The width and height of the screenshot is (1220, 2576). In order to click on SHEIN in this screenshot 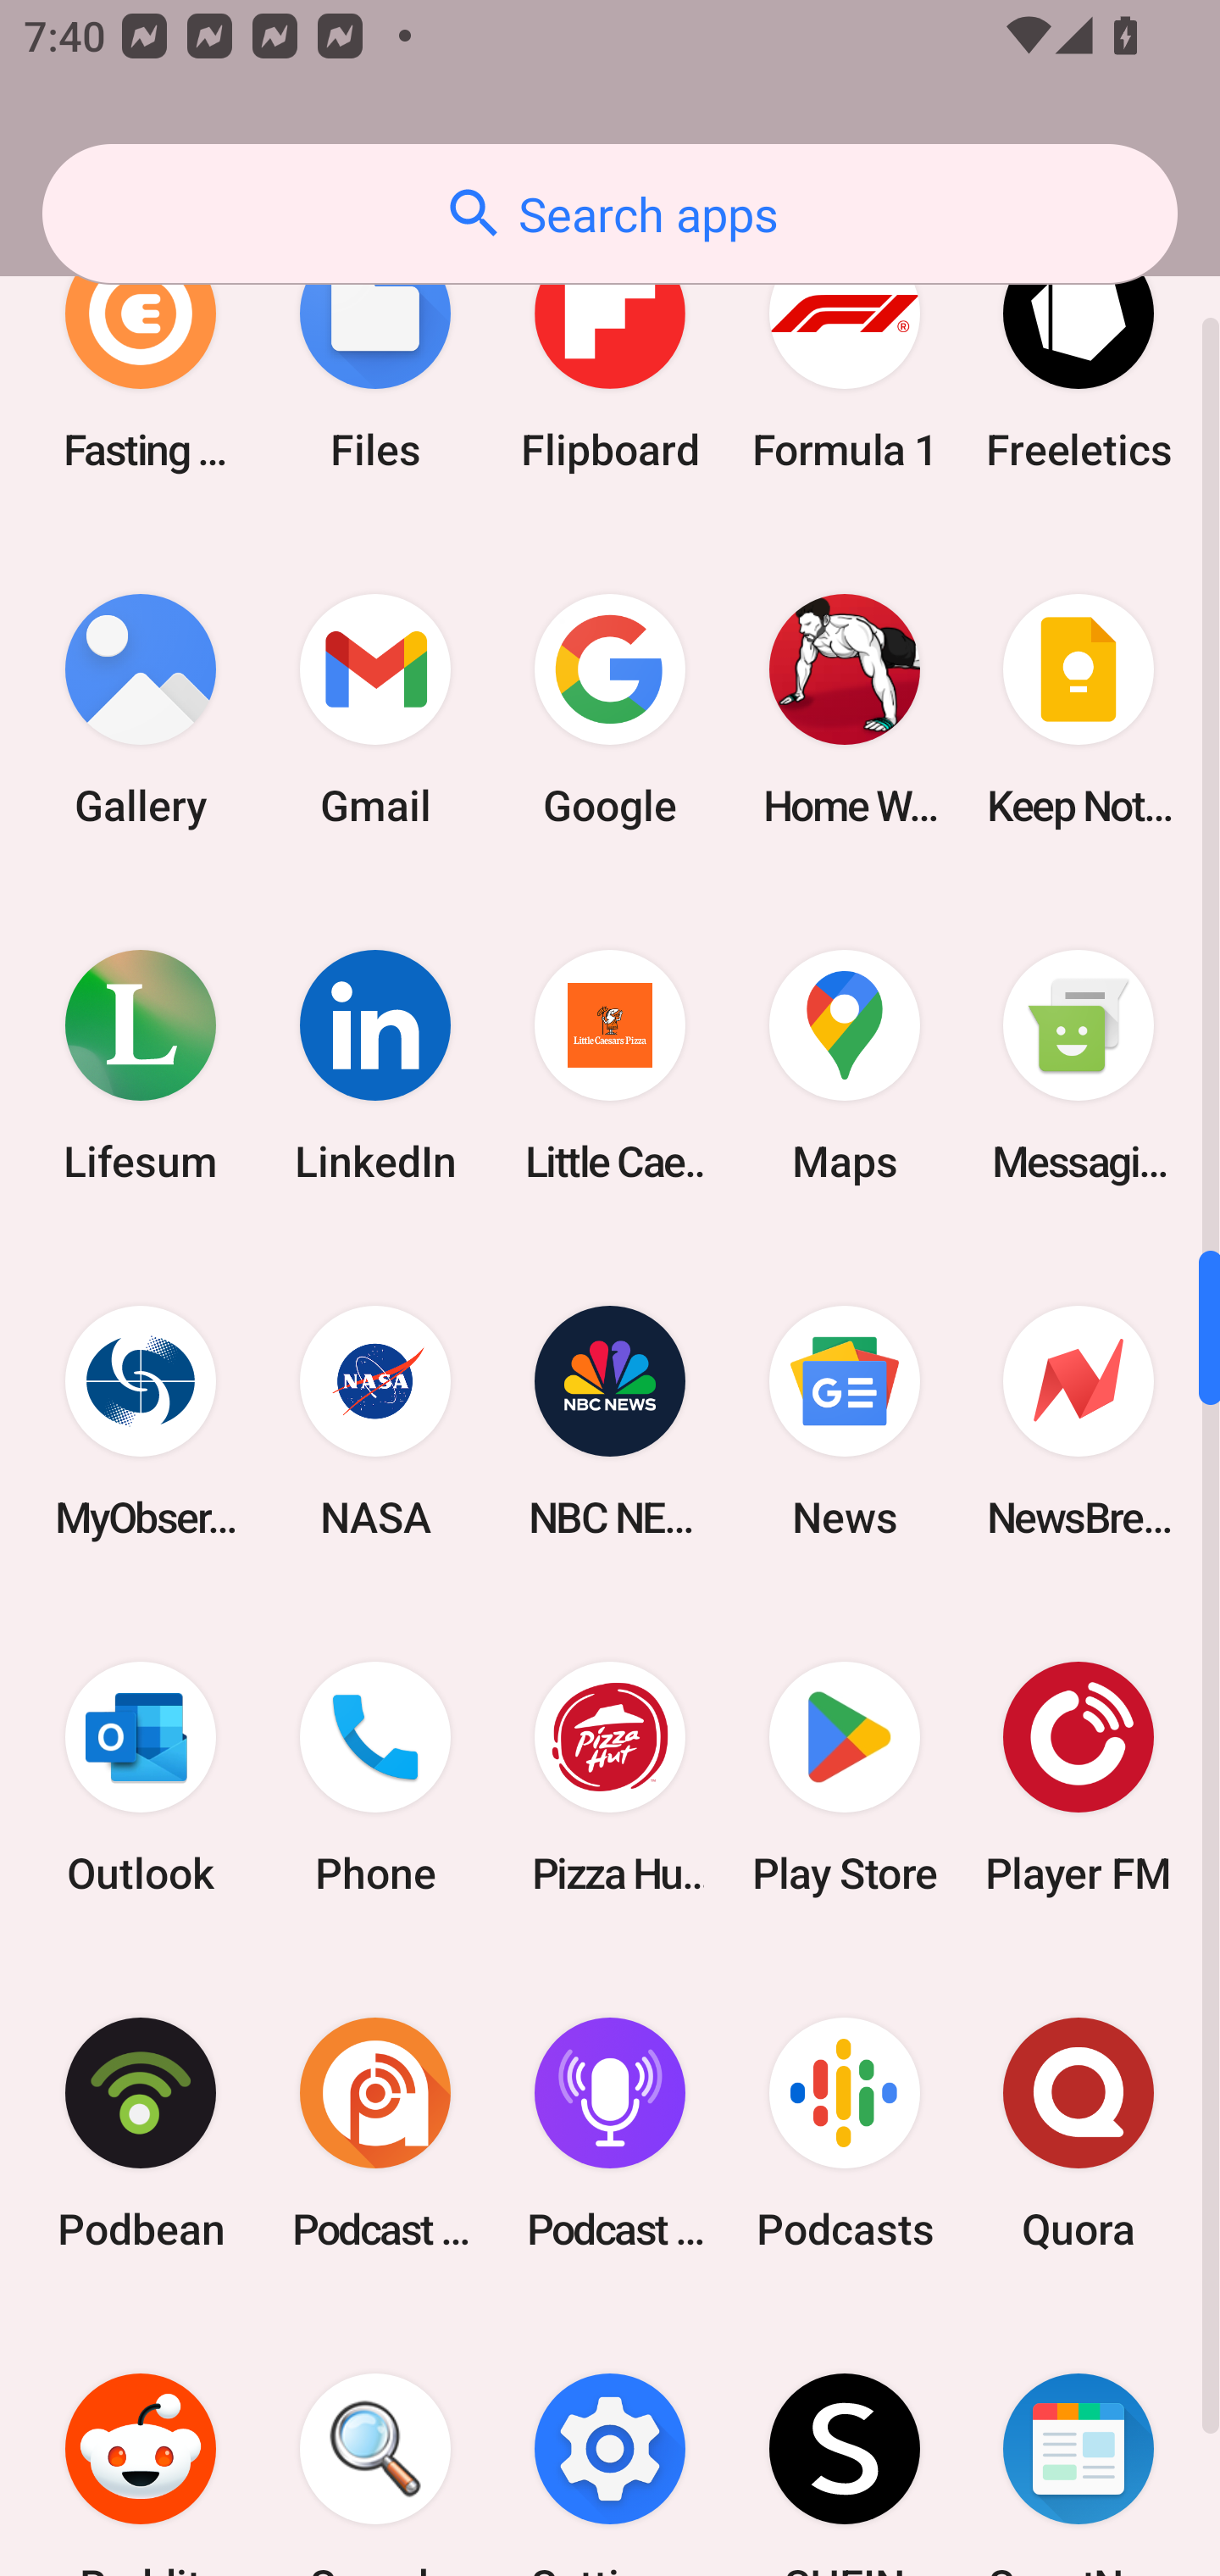, I will do `click(844, 2443)`.